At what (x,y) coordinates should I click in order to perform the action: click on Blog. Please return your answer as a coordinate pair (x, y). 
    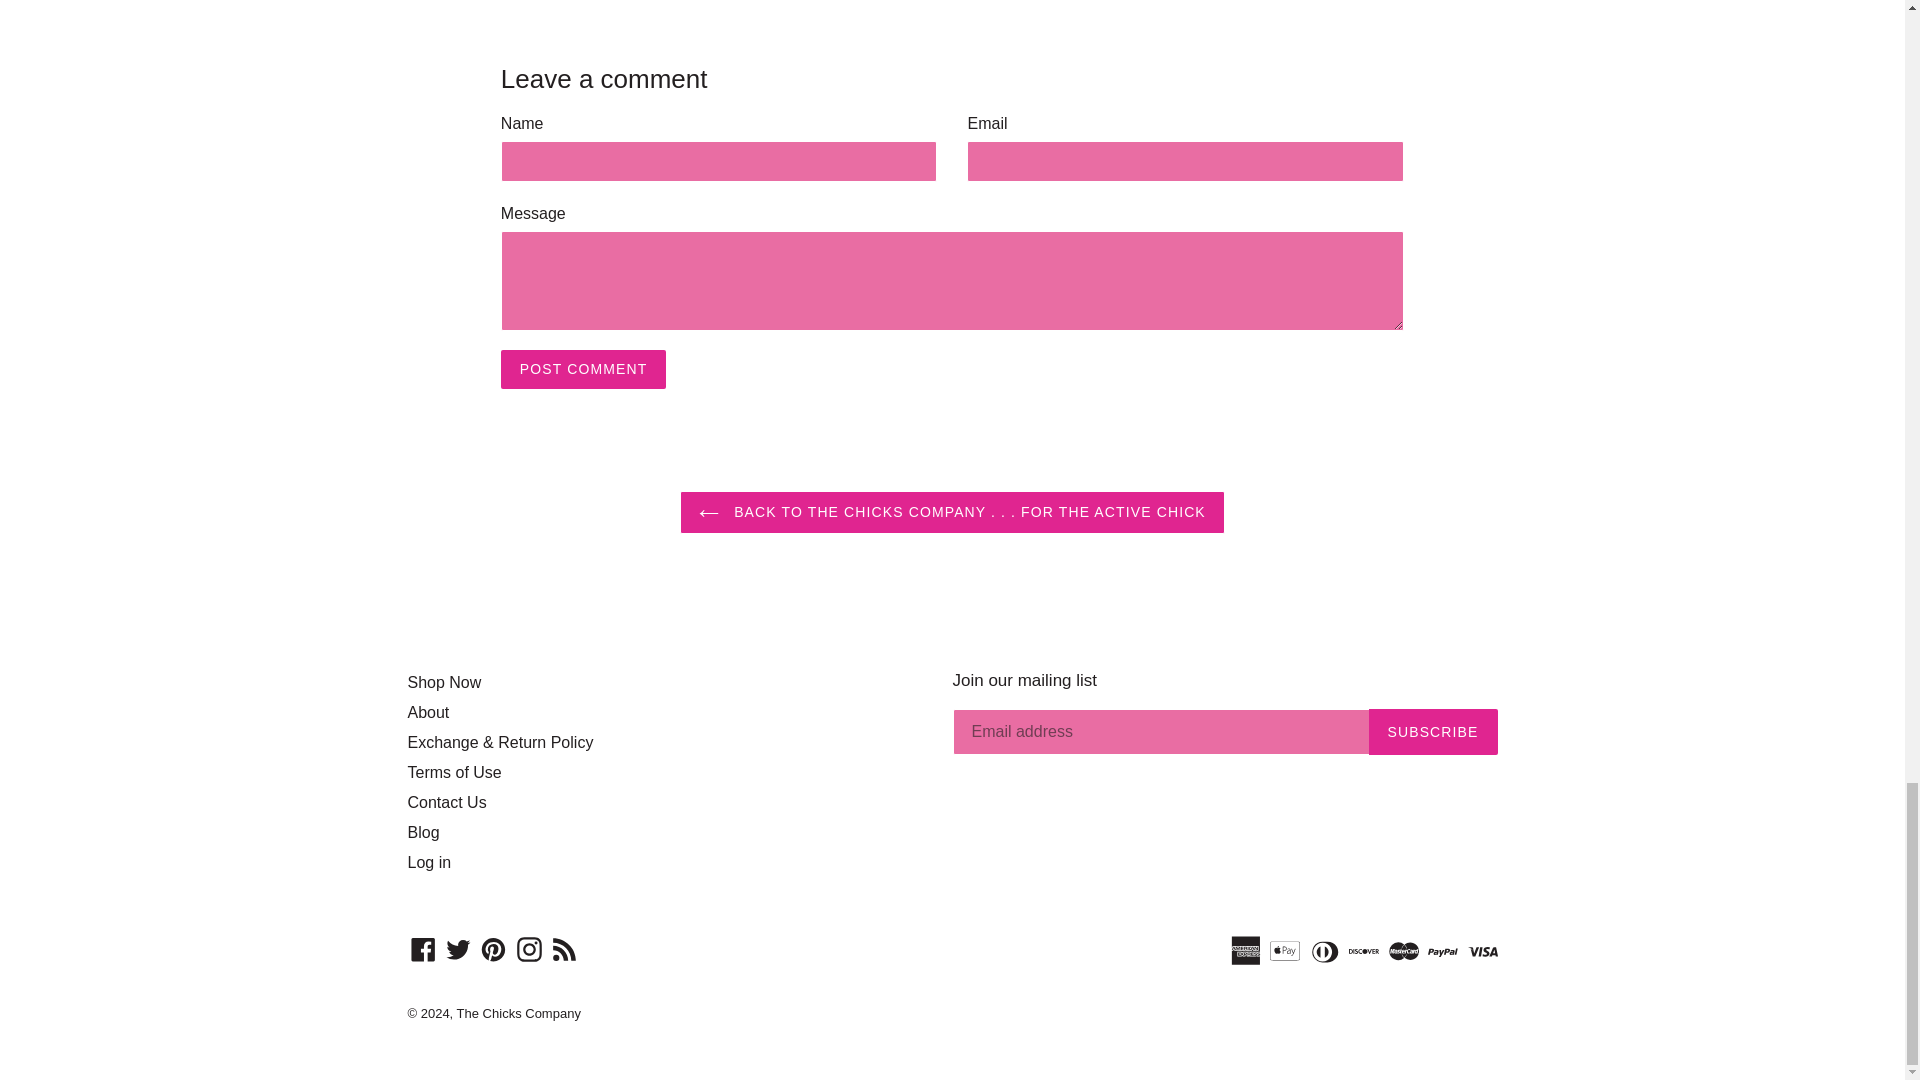
    Looking at the image, I should click on (423, 832).